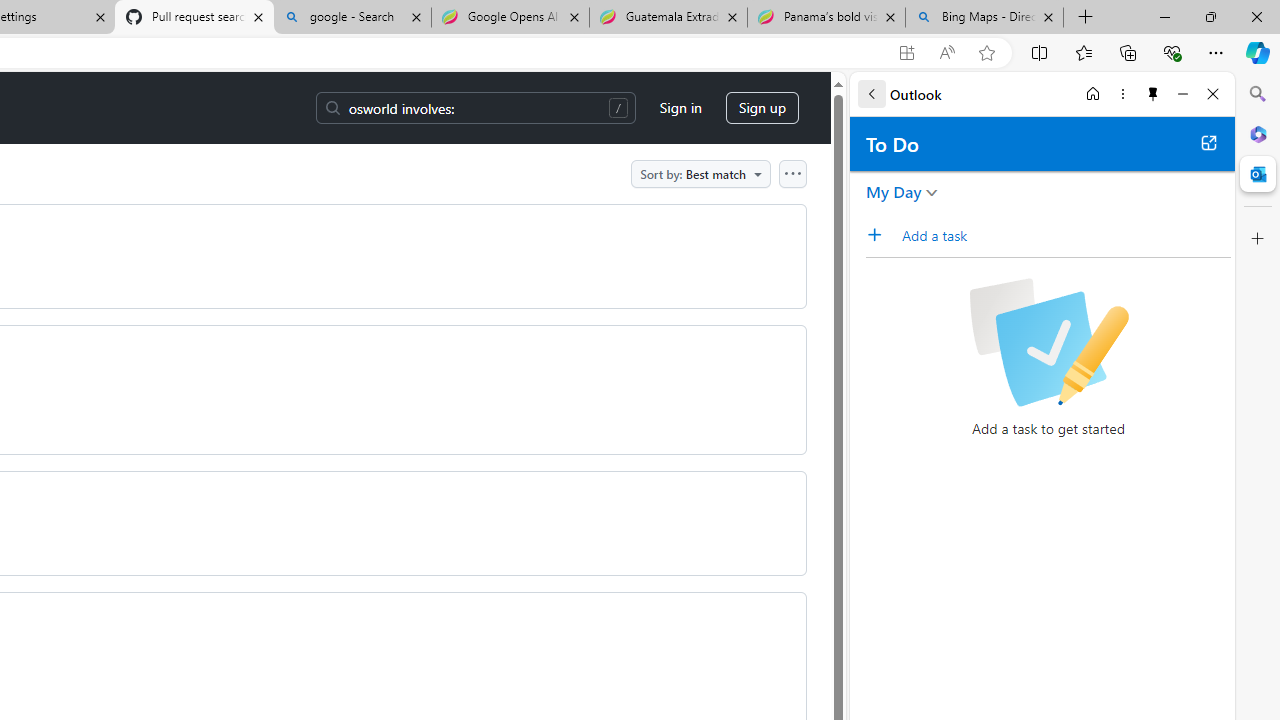 This screenshot has height=720, width=1280. Describe the element at coordinates (906, 53) in the screenshot. I see `App available. Install GitHub` at that location.